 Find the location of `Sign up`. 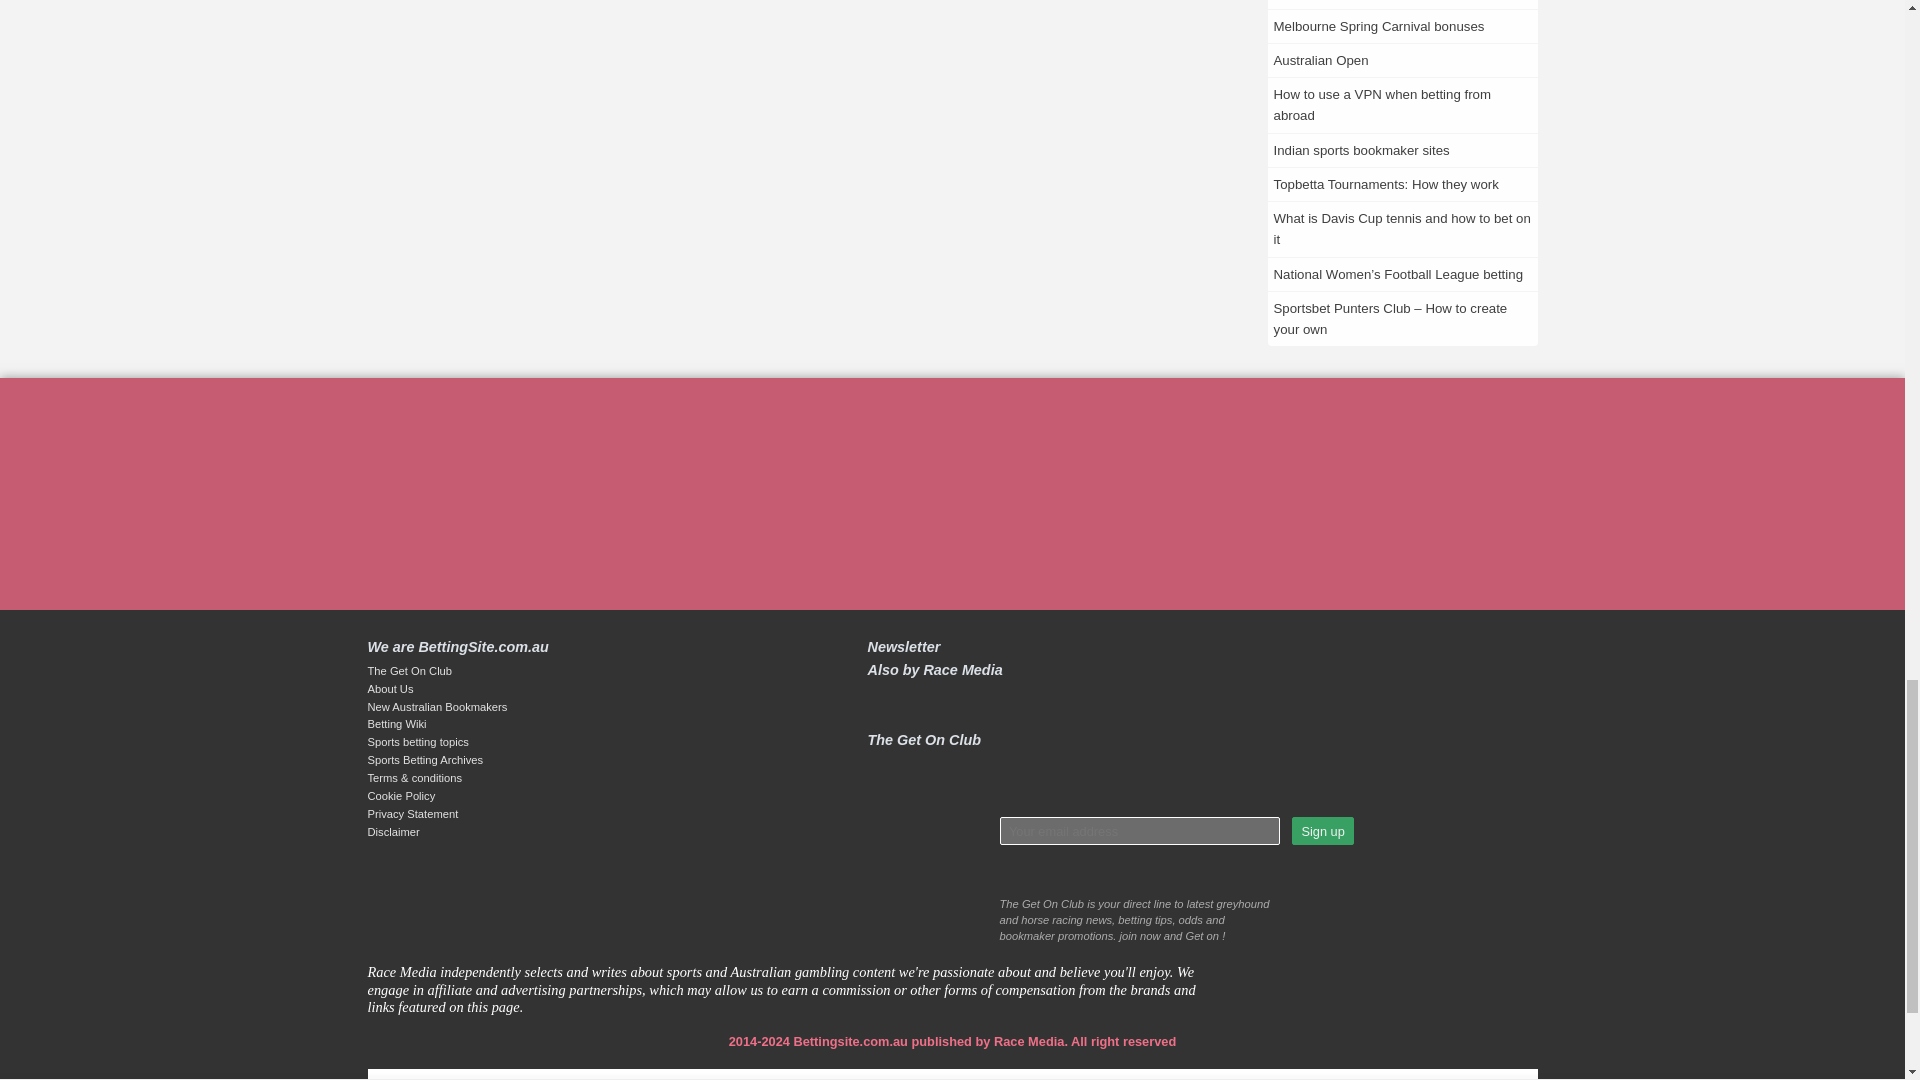

Sign up is located at coordinates (1322, 830).